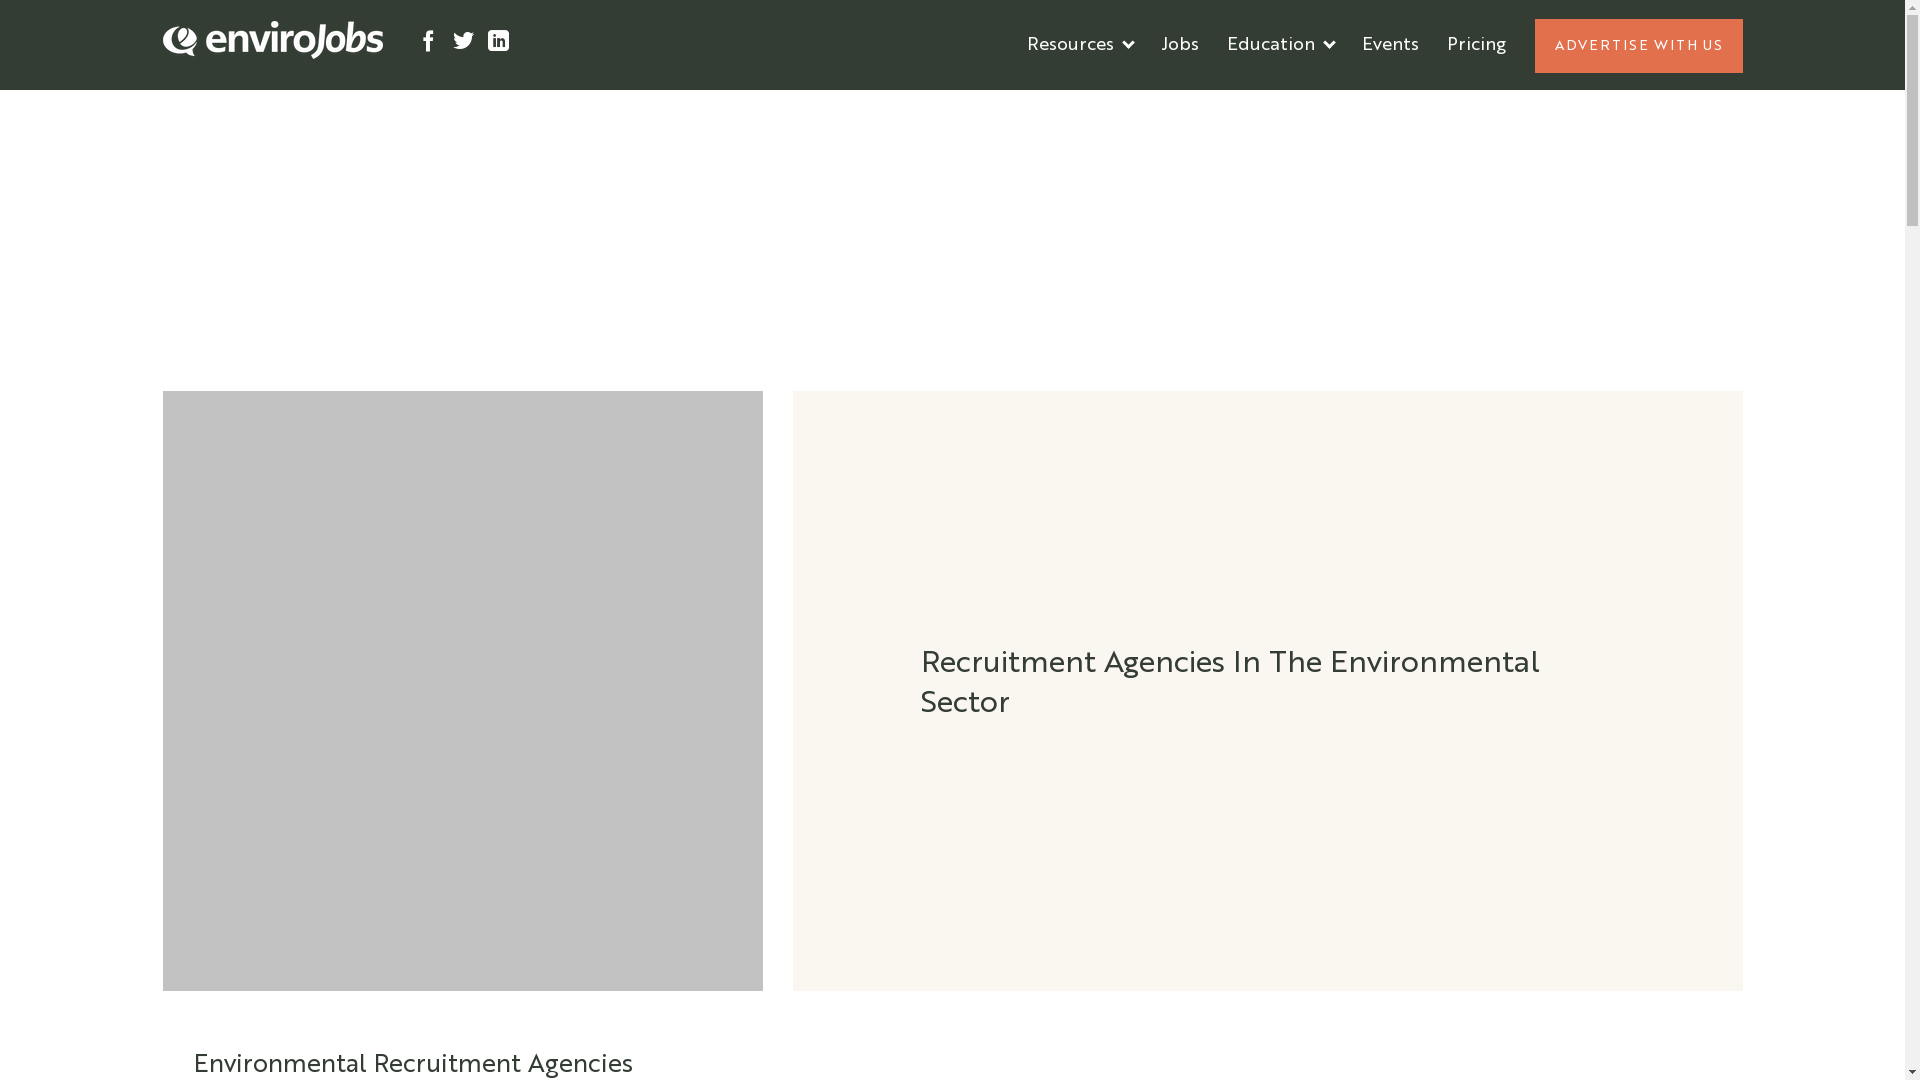  I want to click on Resources, so click(1079, 45).